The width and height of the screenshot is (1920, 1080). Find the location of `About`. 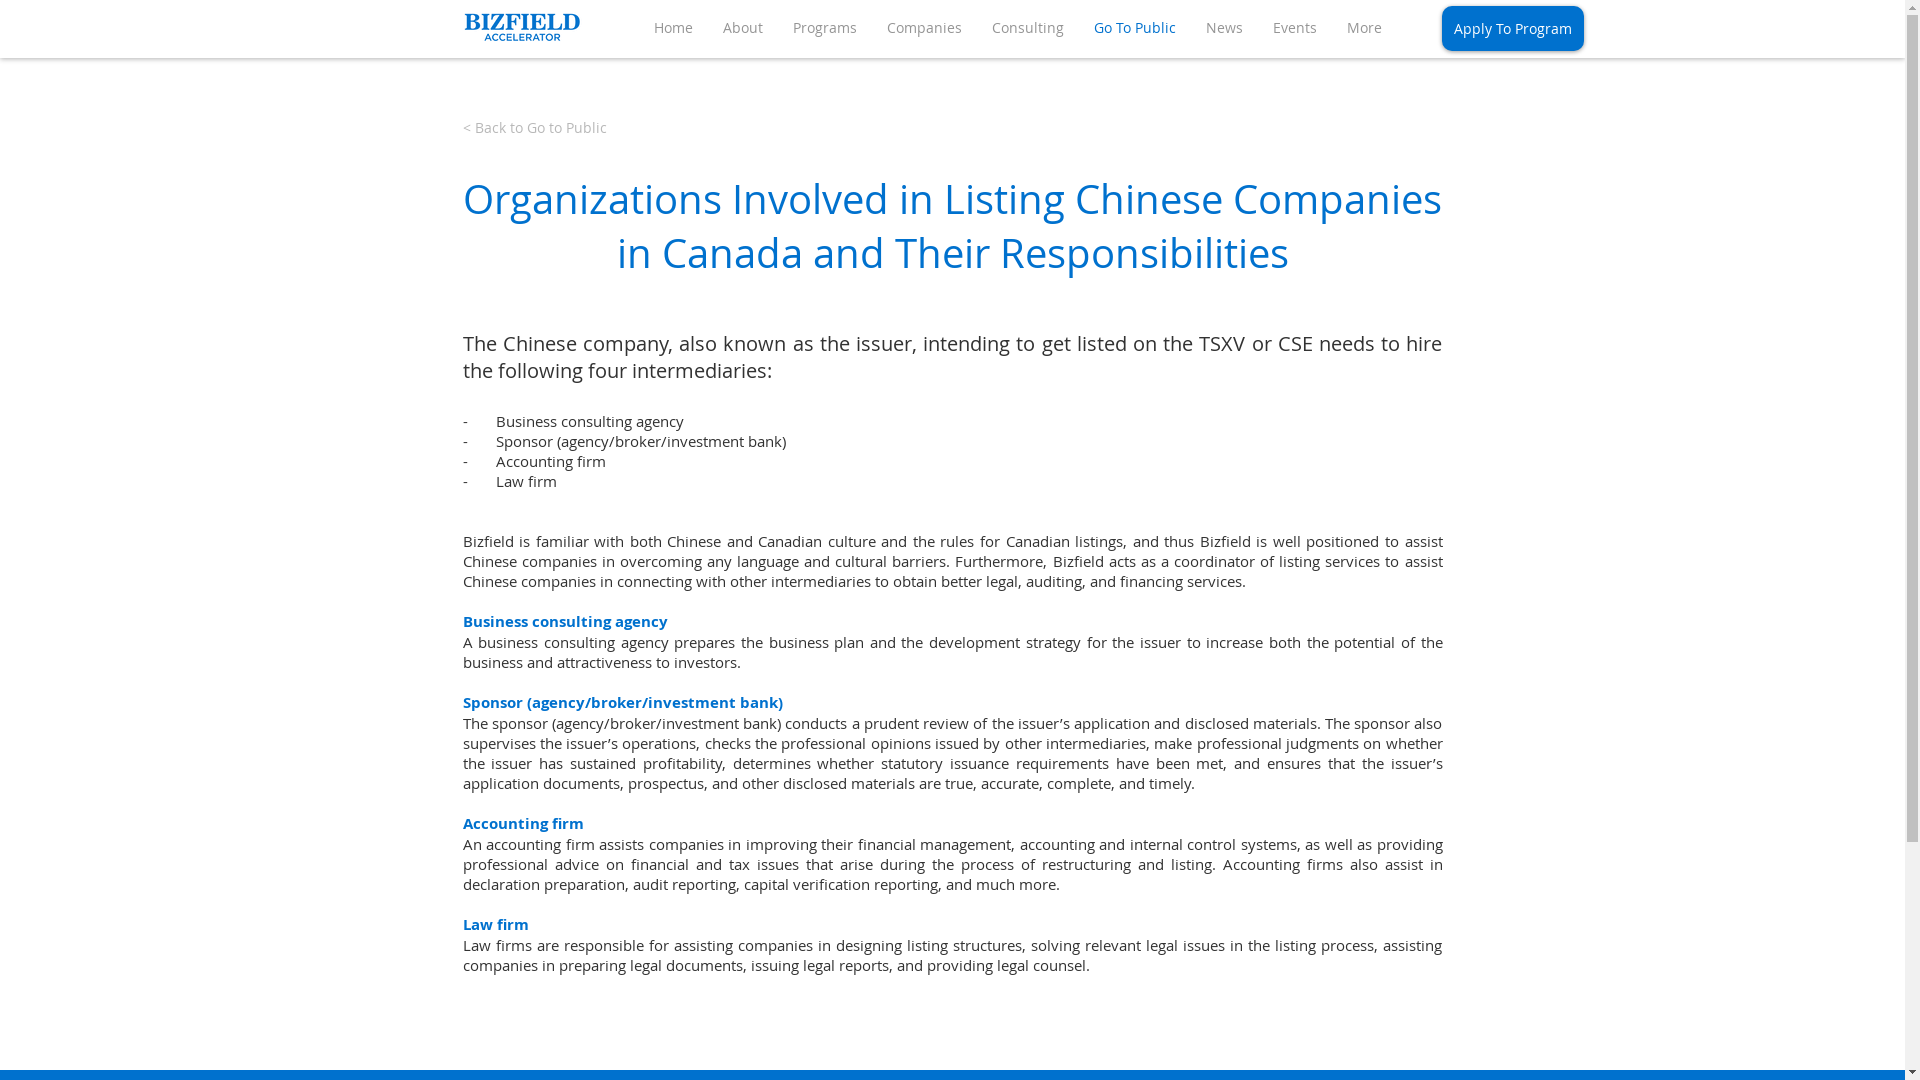

About is located at coordinates (743, 28).